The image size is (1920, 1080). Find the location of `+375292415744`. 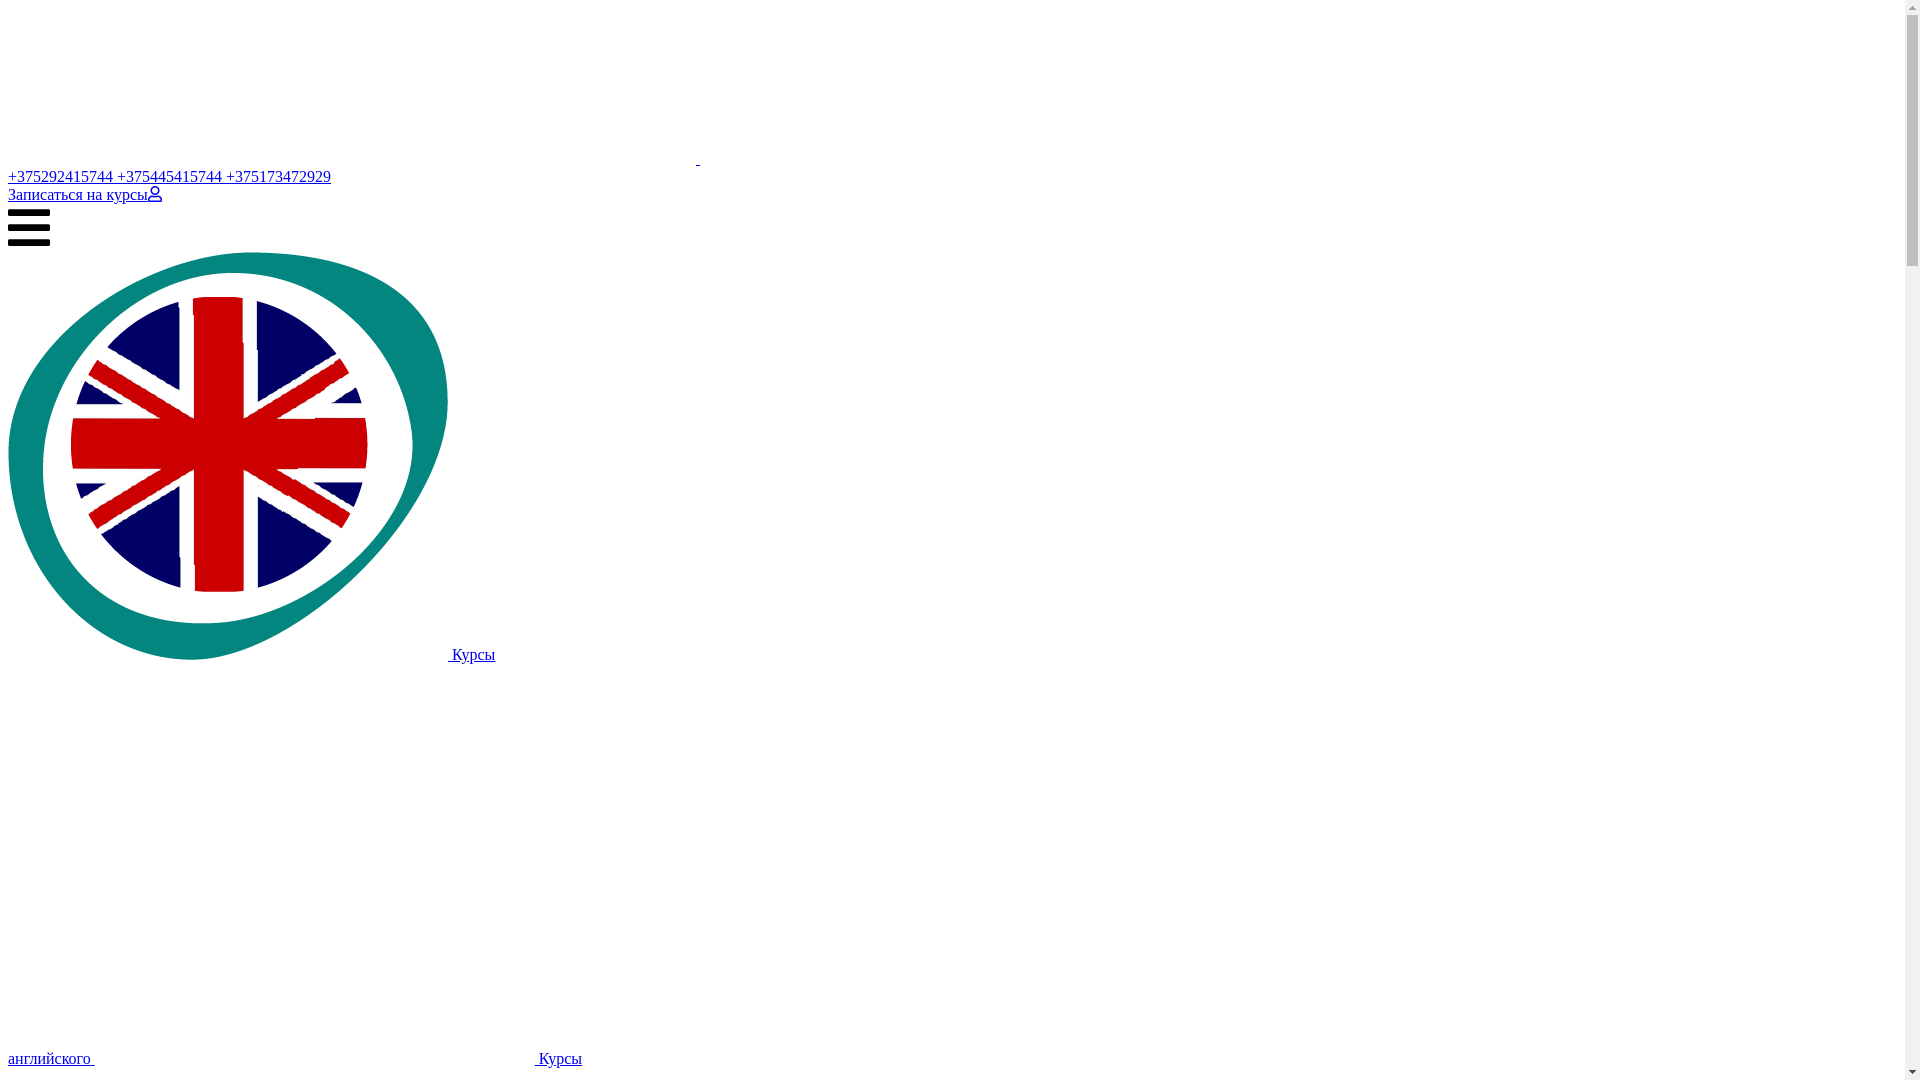

+375292415744 is located at coordinates (62, 176).